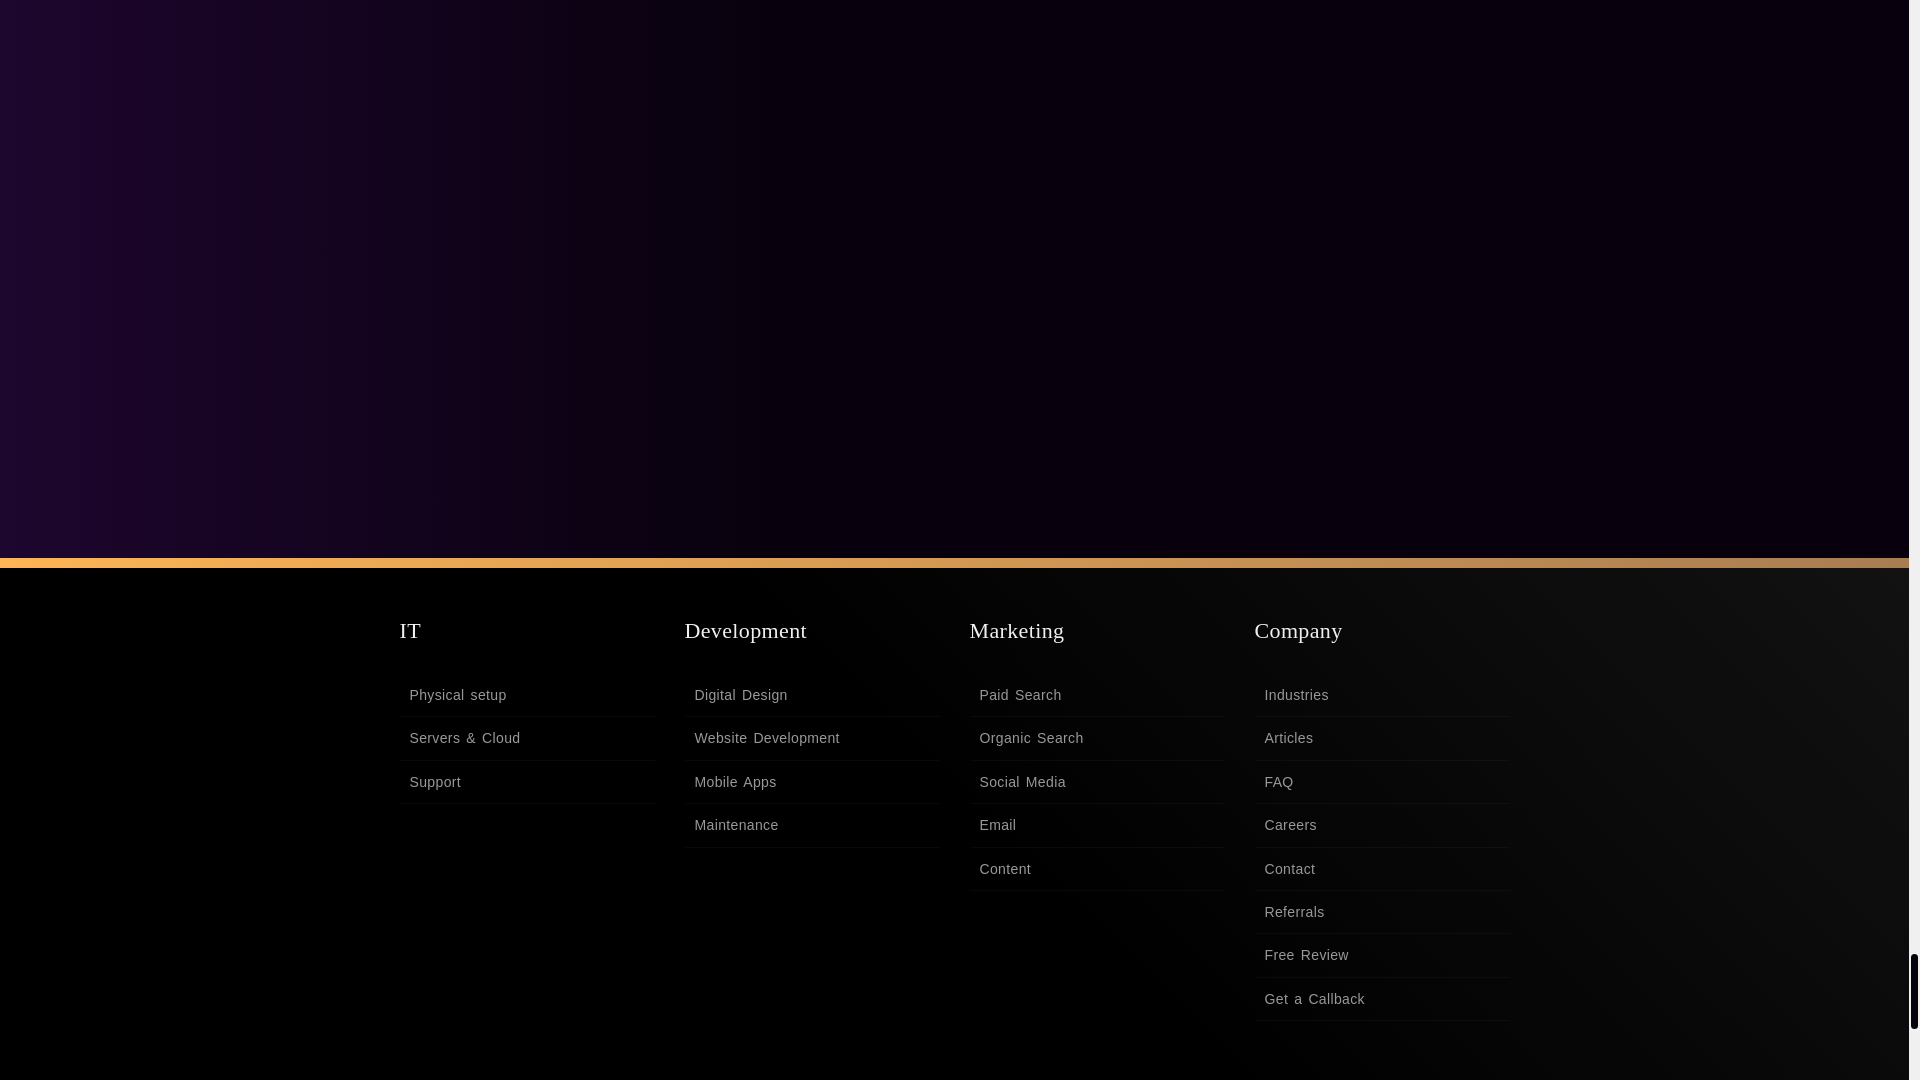 This screenshot has width=1920, height=1080. What do you see at coordinates (810, 695) in the screenshot?
I see `Digital Design` at bounding box center [810, 695].